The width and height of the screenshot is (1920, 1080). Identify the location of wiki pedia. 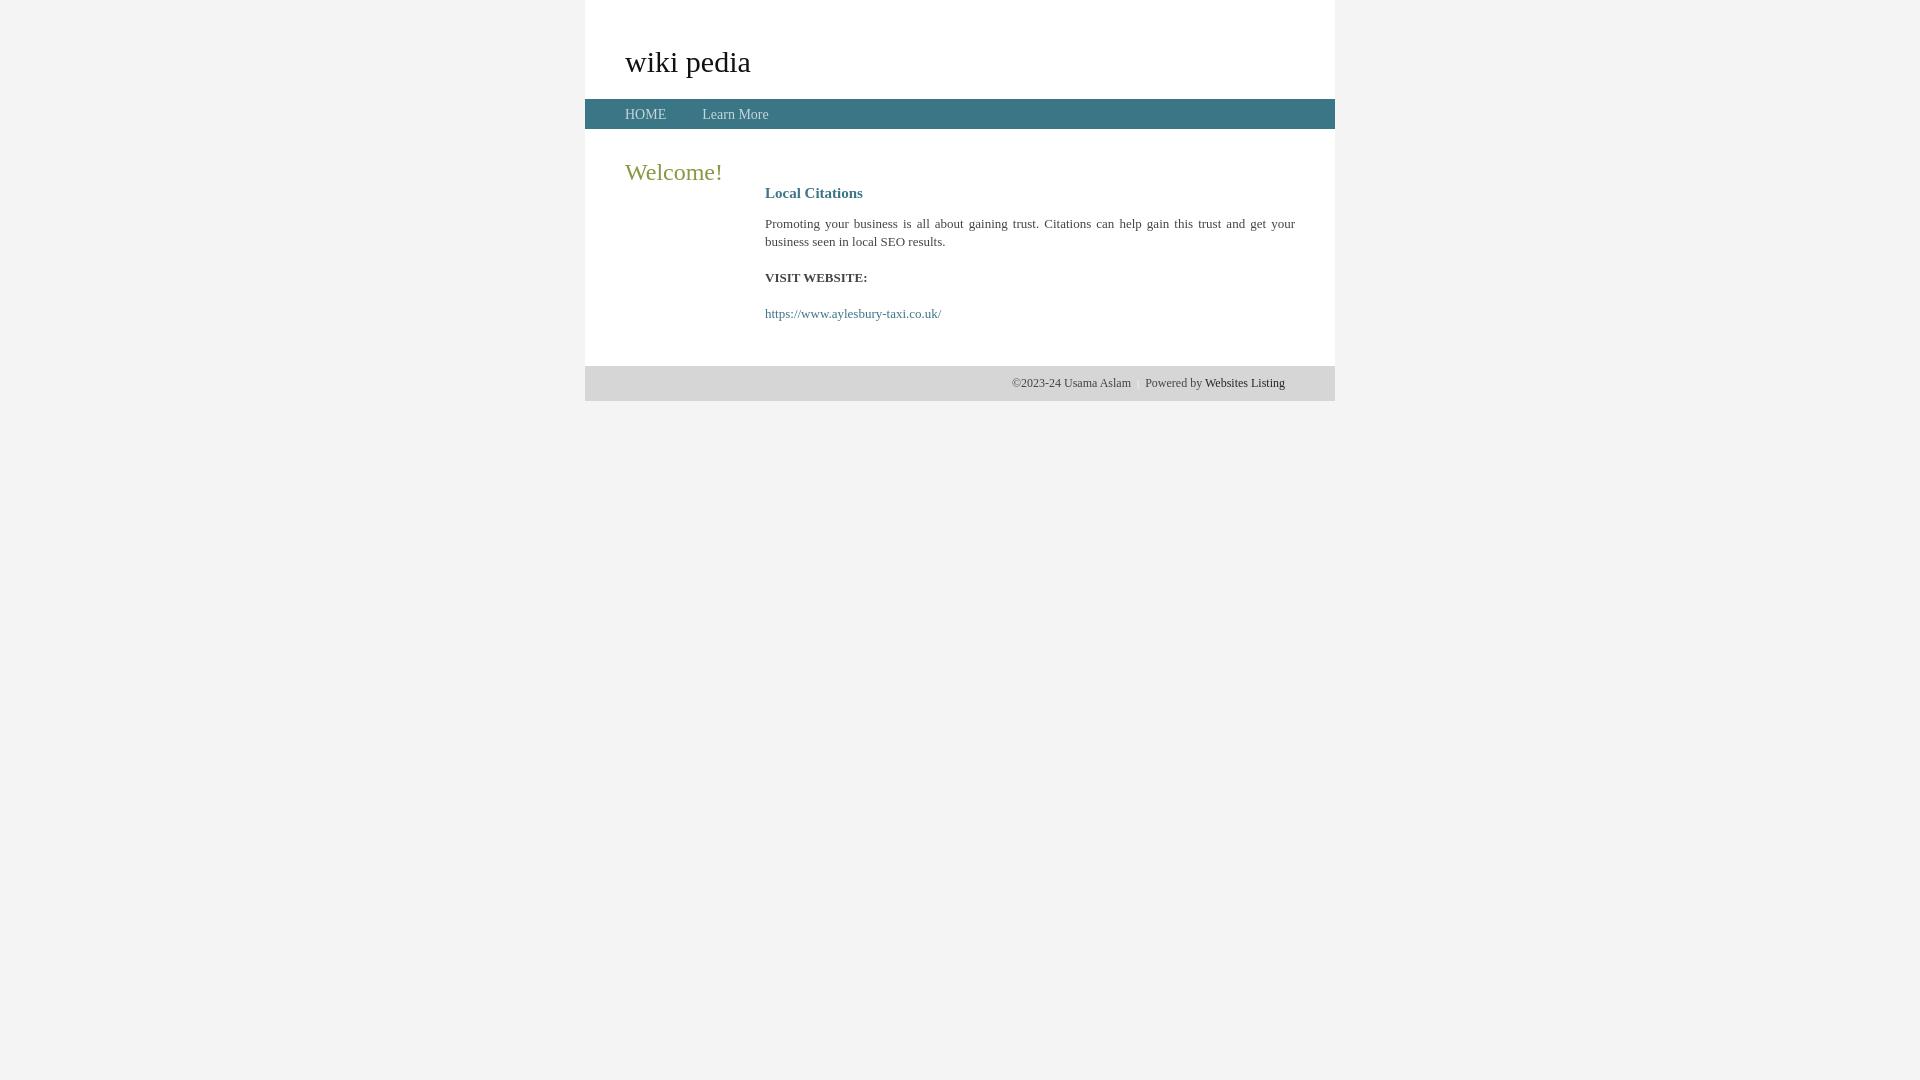
(688, 61).